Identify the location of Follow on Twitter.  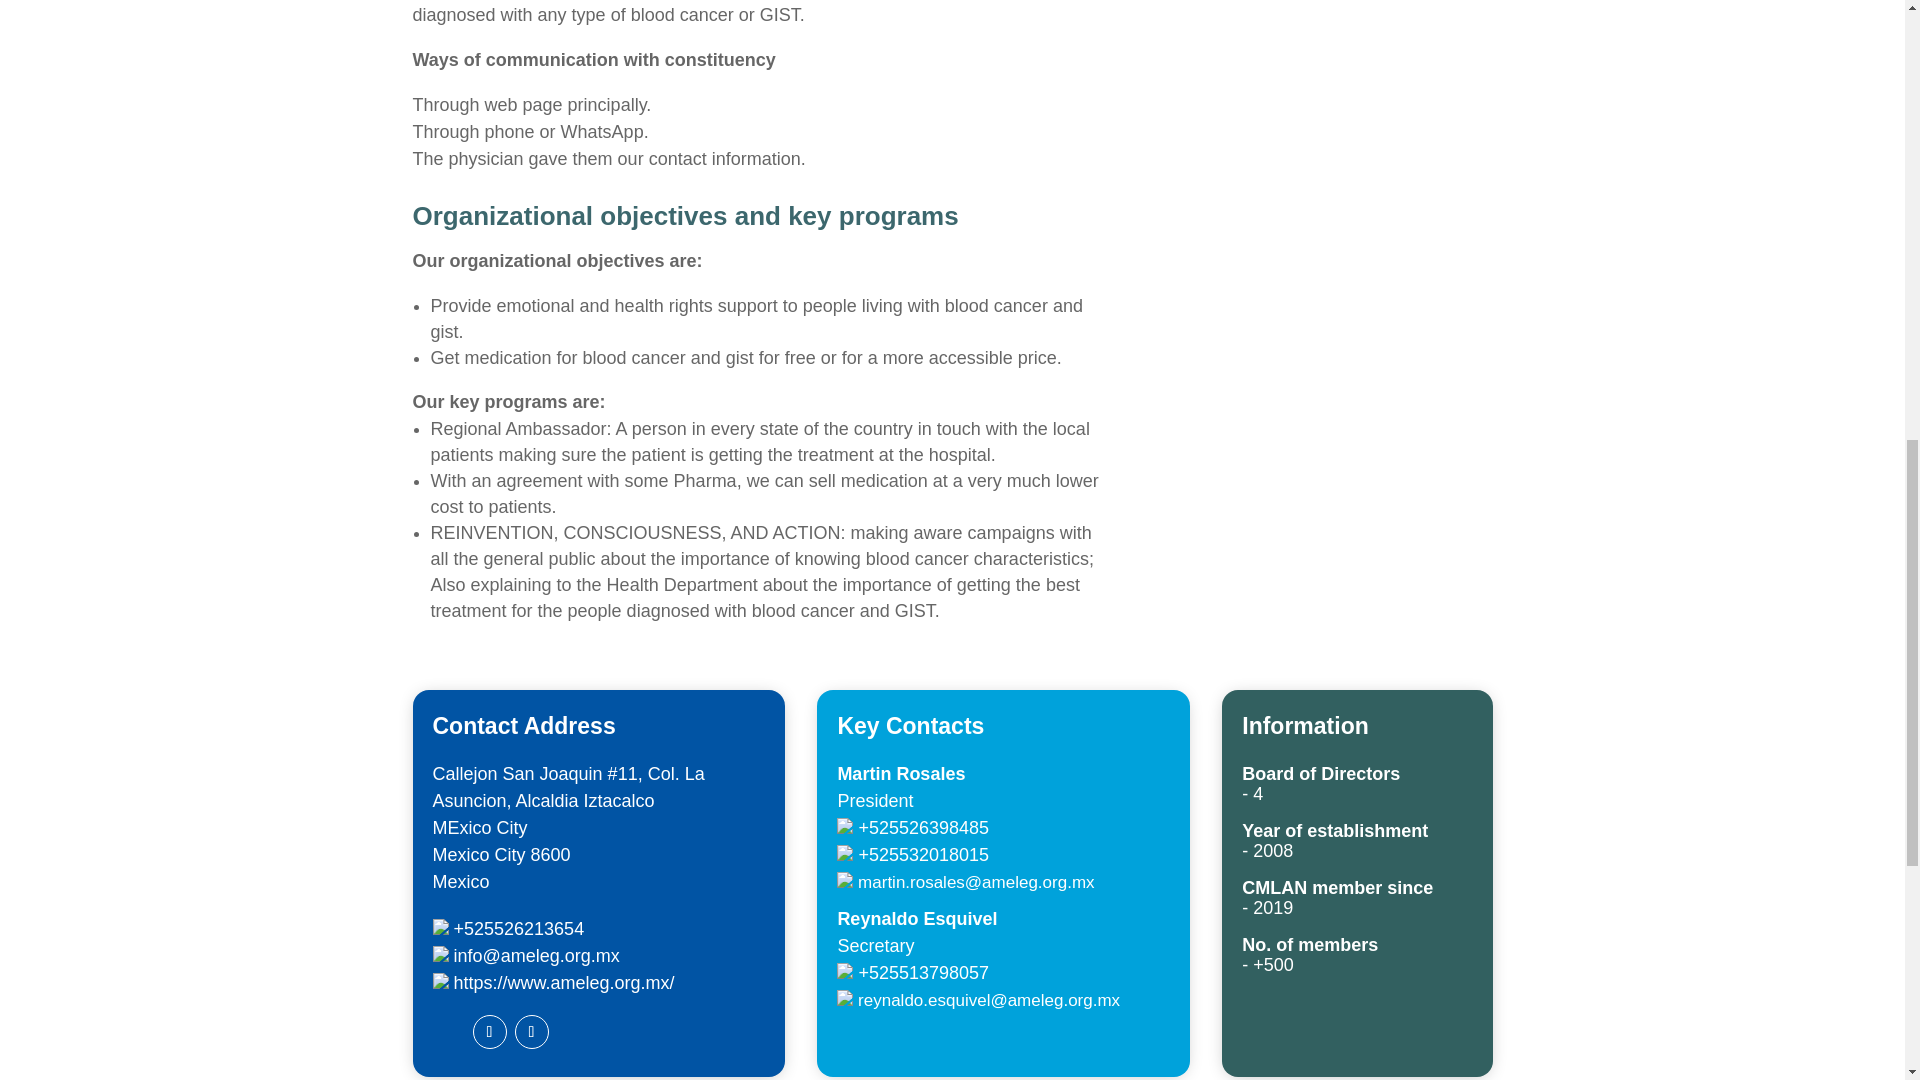
(448, 1032).